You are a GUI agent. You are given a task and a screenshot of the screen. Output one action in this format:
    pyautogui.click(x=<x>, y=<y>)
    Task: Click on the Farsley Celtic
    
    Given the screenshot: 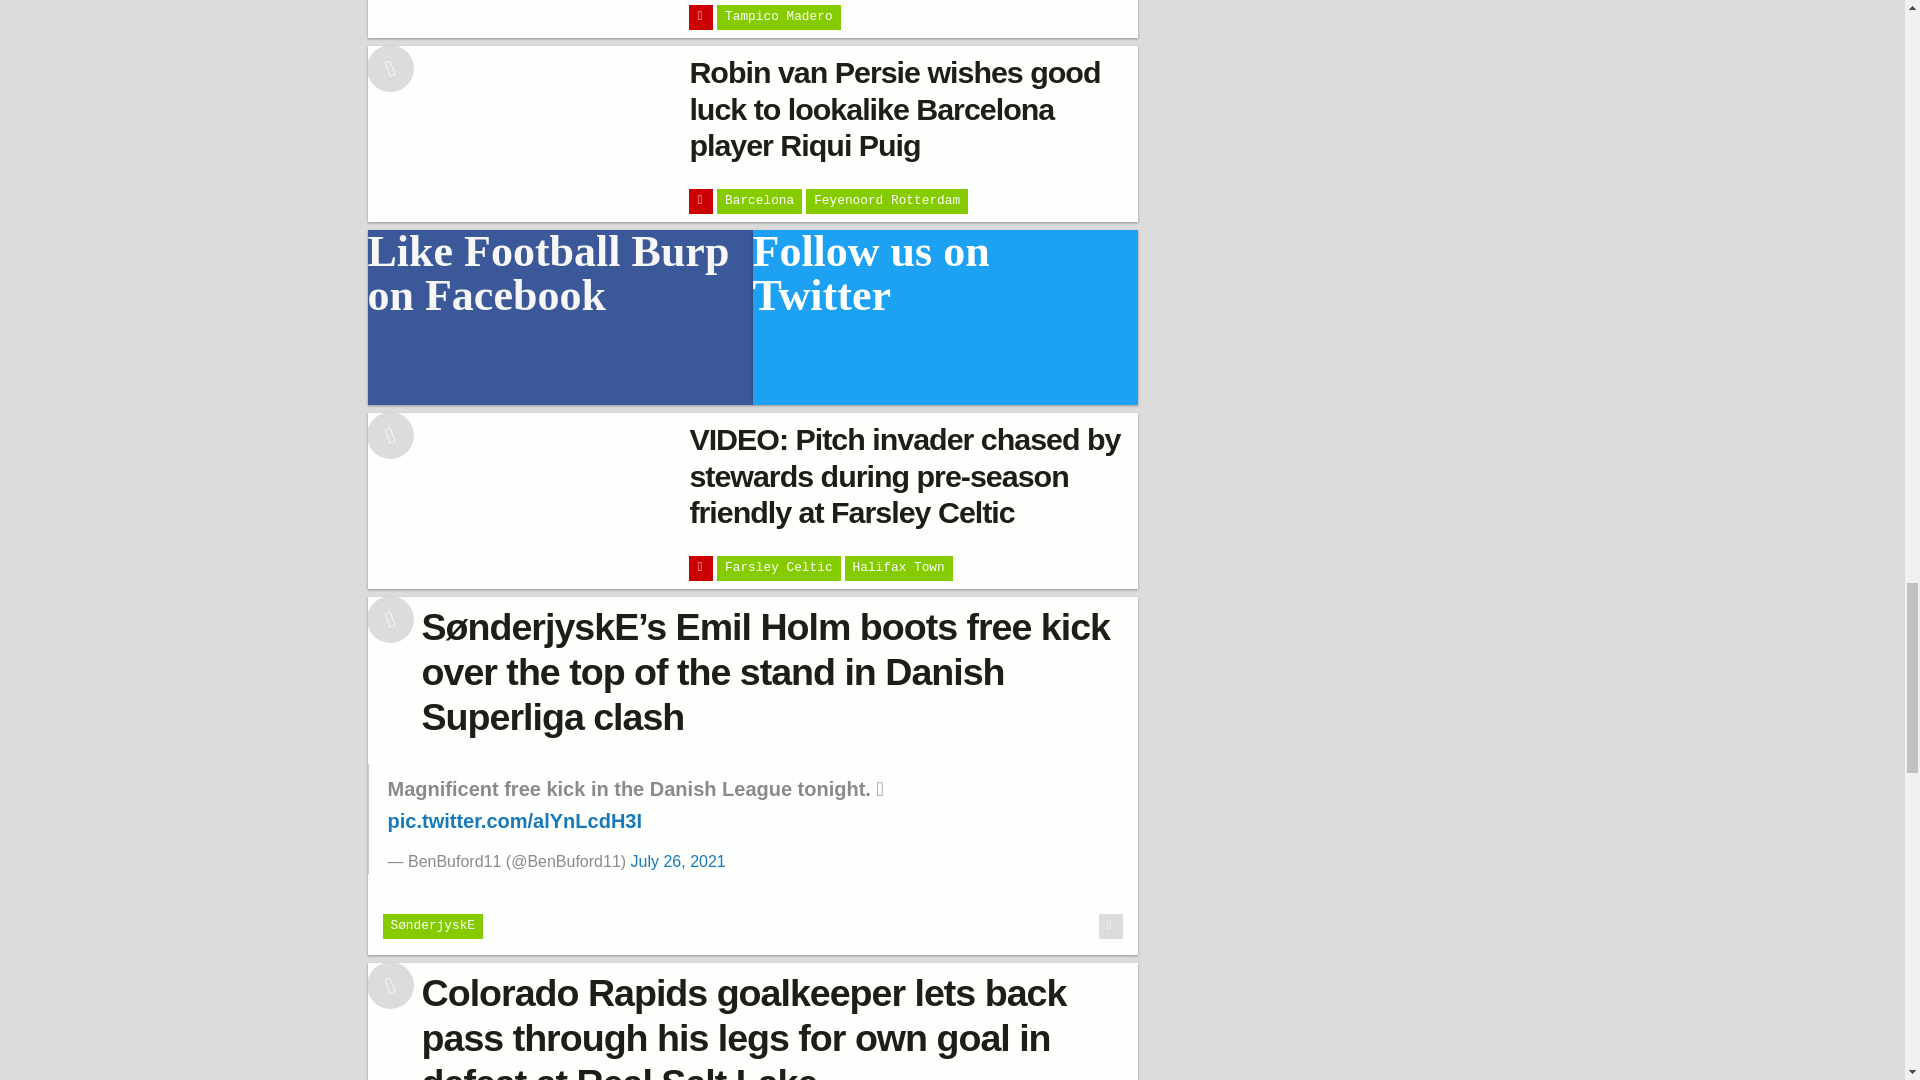 What is the action you would take?
    pyautogui.click(x=778, y=568)
    